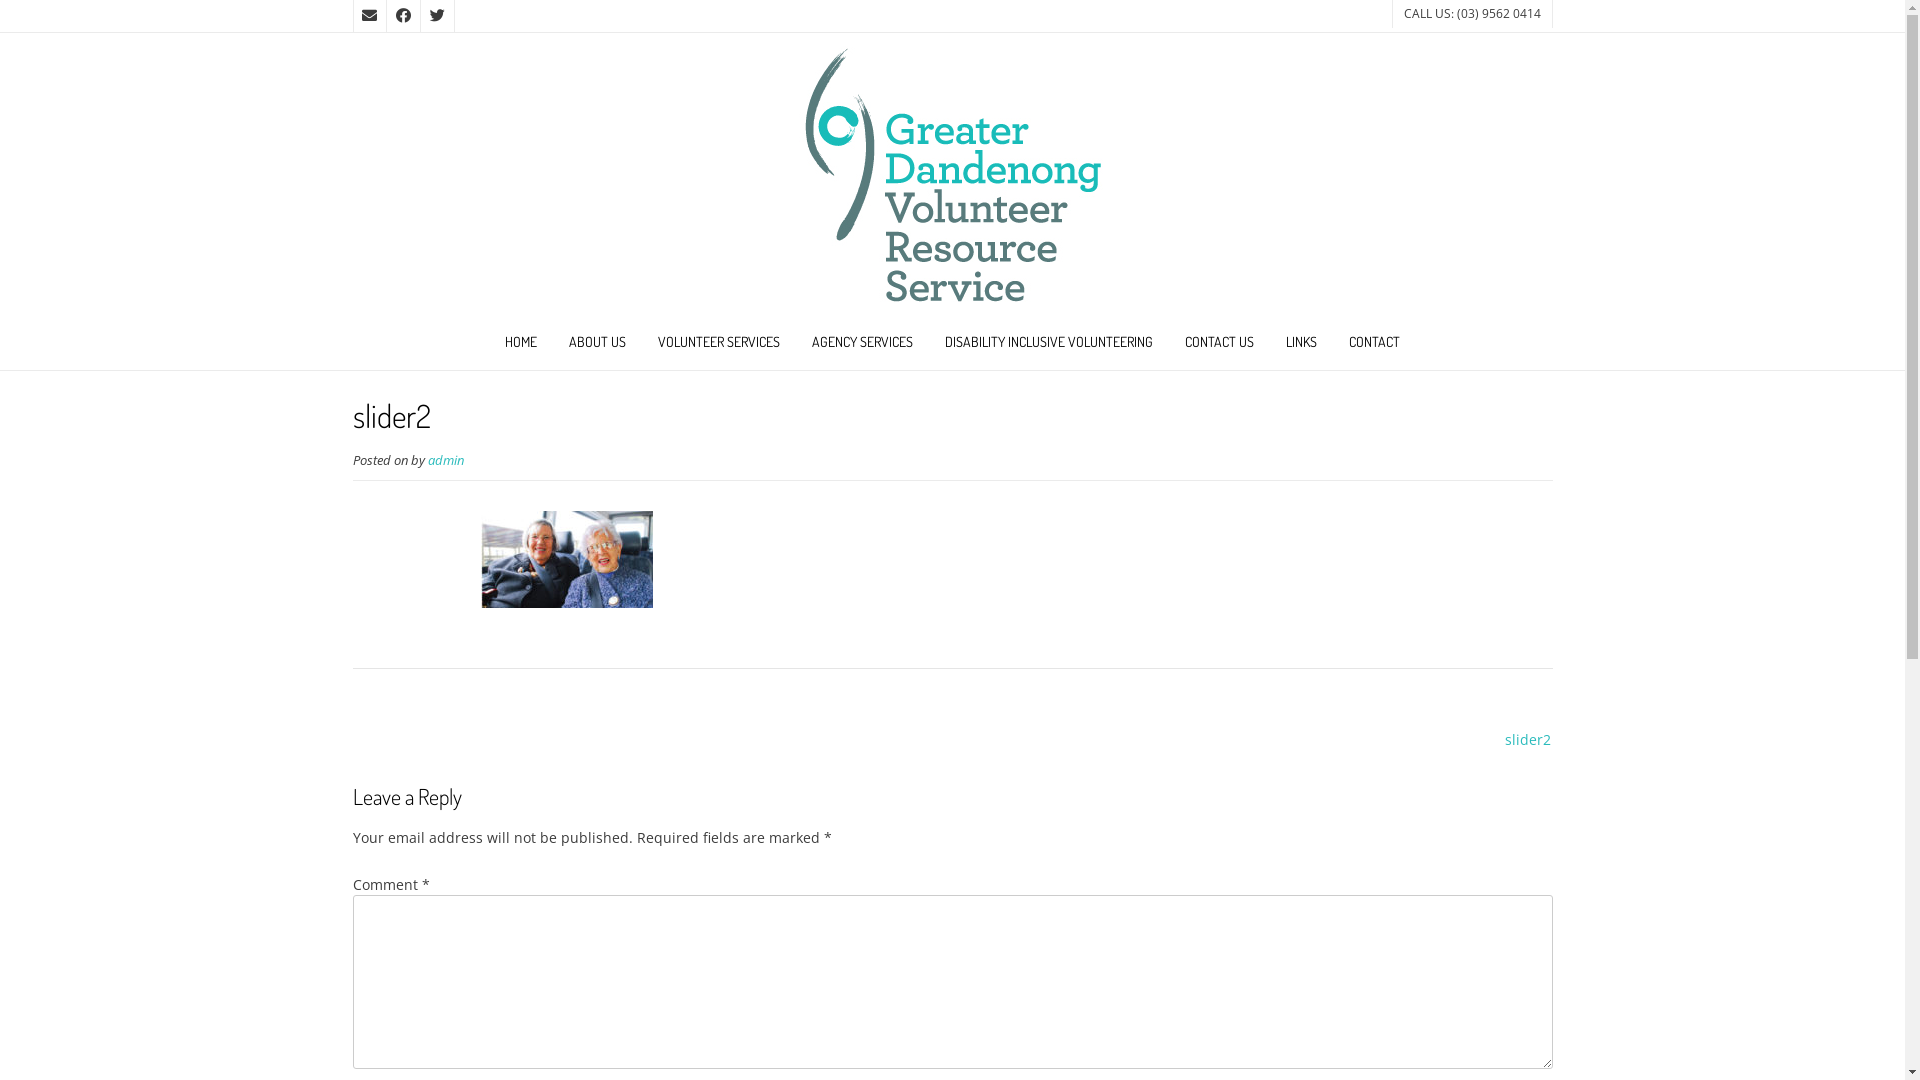 The width and height of the screenshot is (1920, 1080). I want to click on CONTACT, so click(1374, 344).